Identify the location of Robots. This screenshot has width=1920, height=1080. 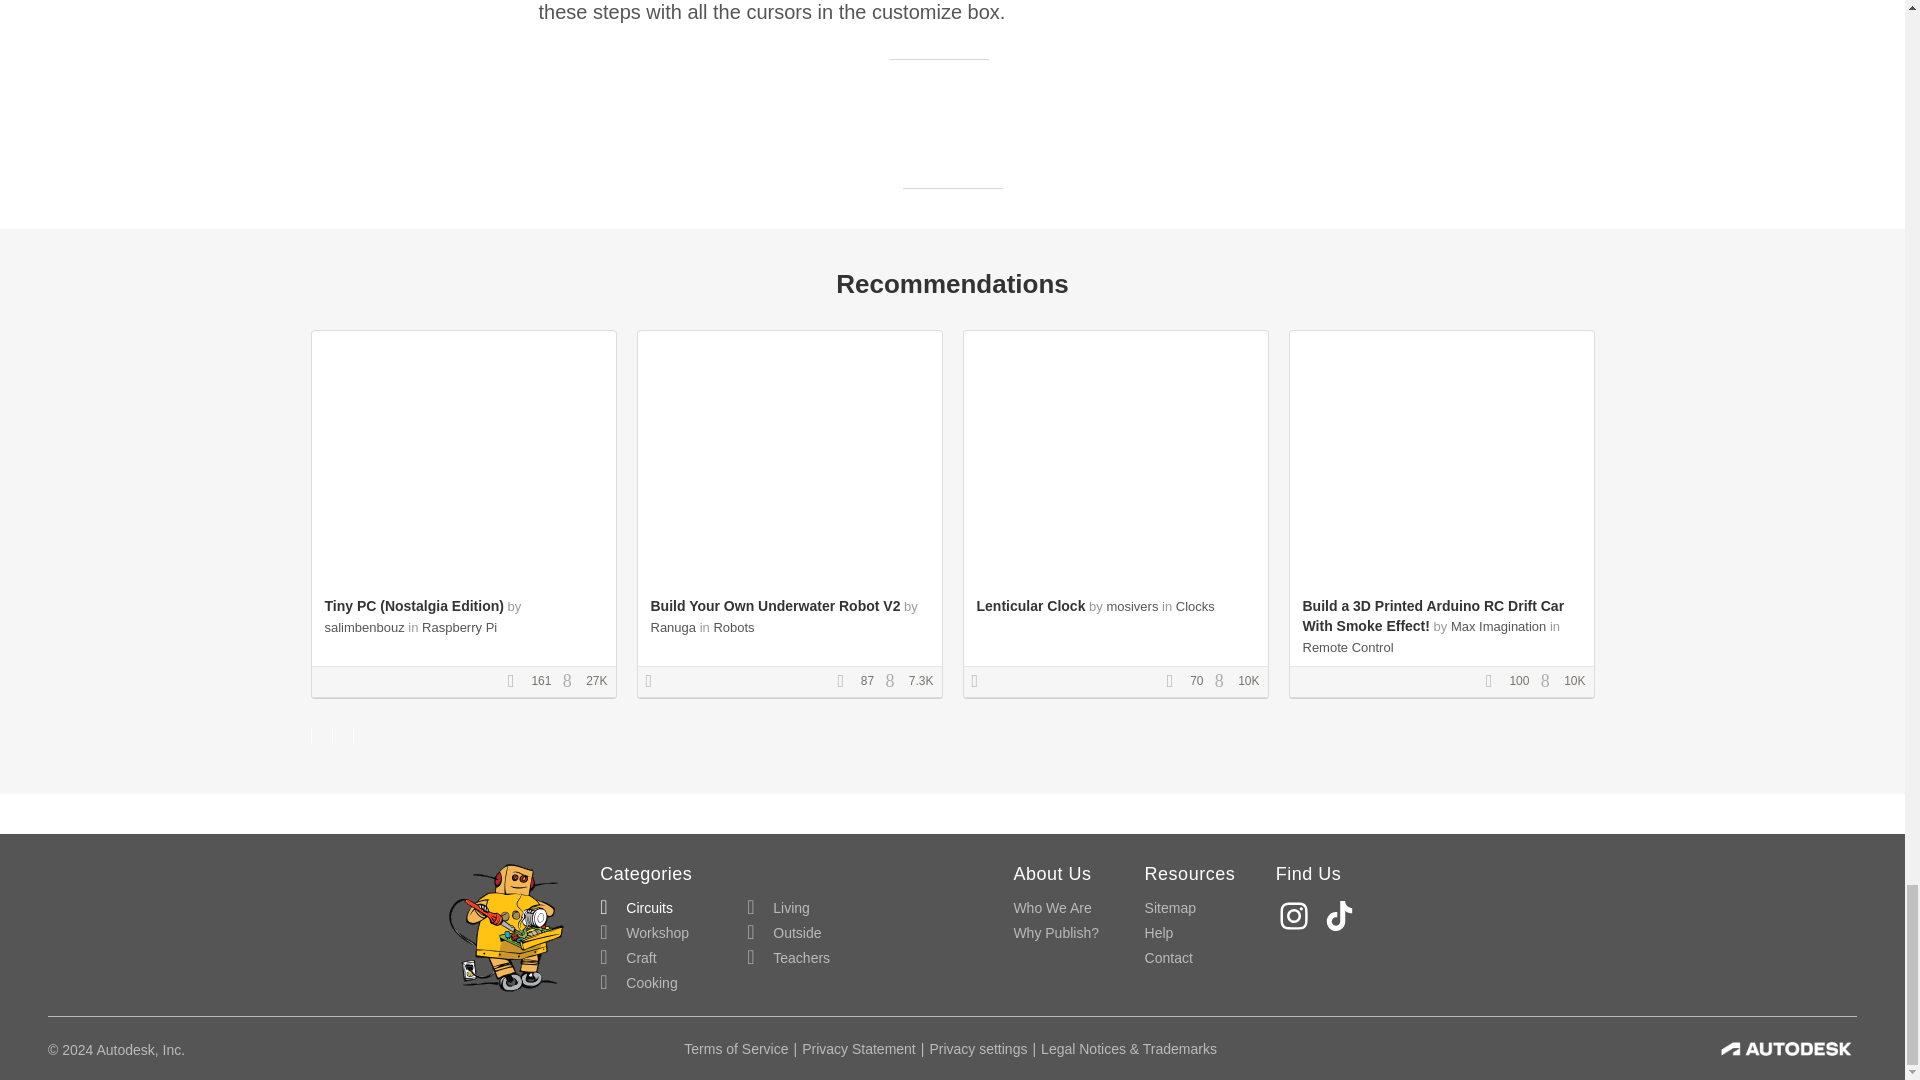
(733, 627).